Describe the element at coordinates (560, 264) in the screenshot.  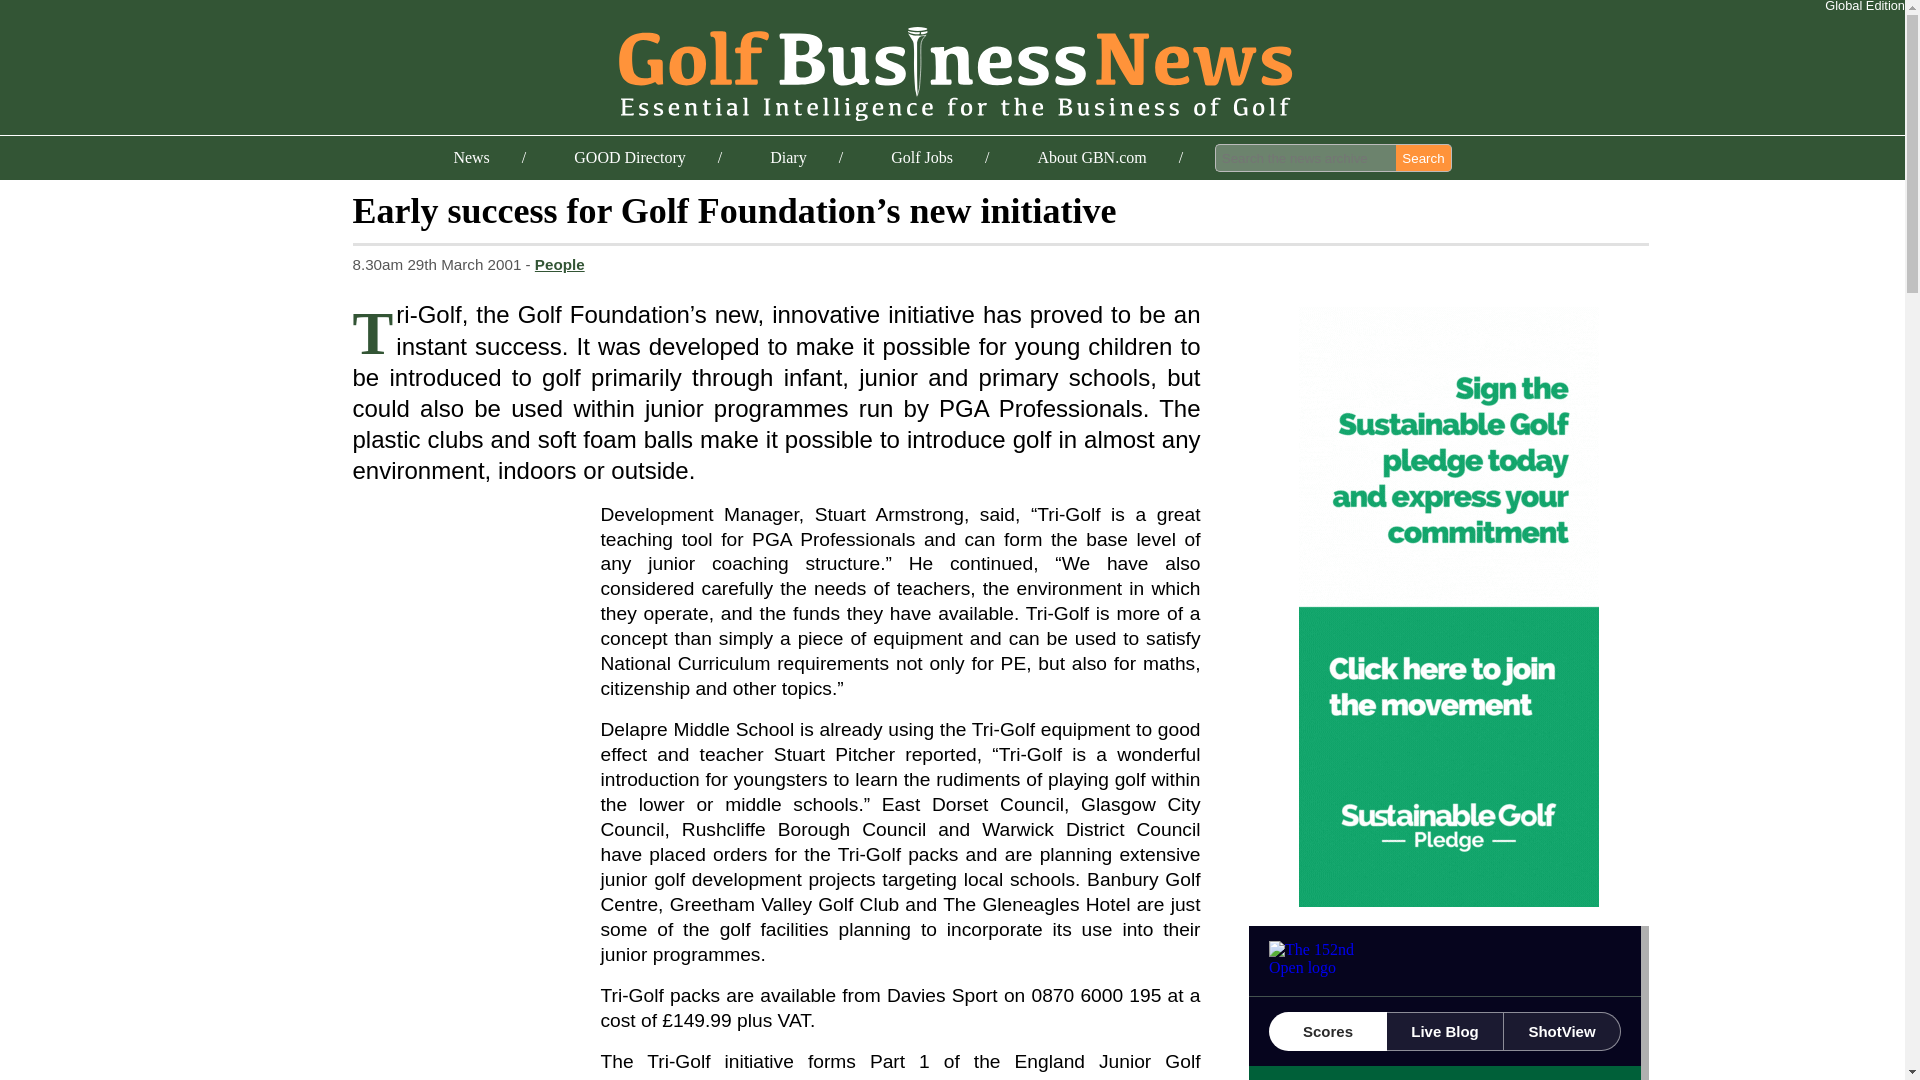
I see `People` at that location.